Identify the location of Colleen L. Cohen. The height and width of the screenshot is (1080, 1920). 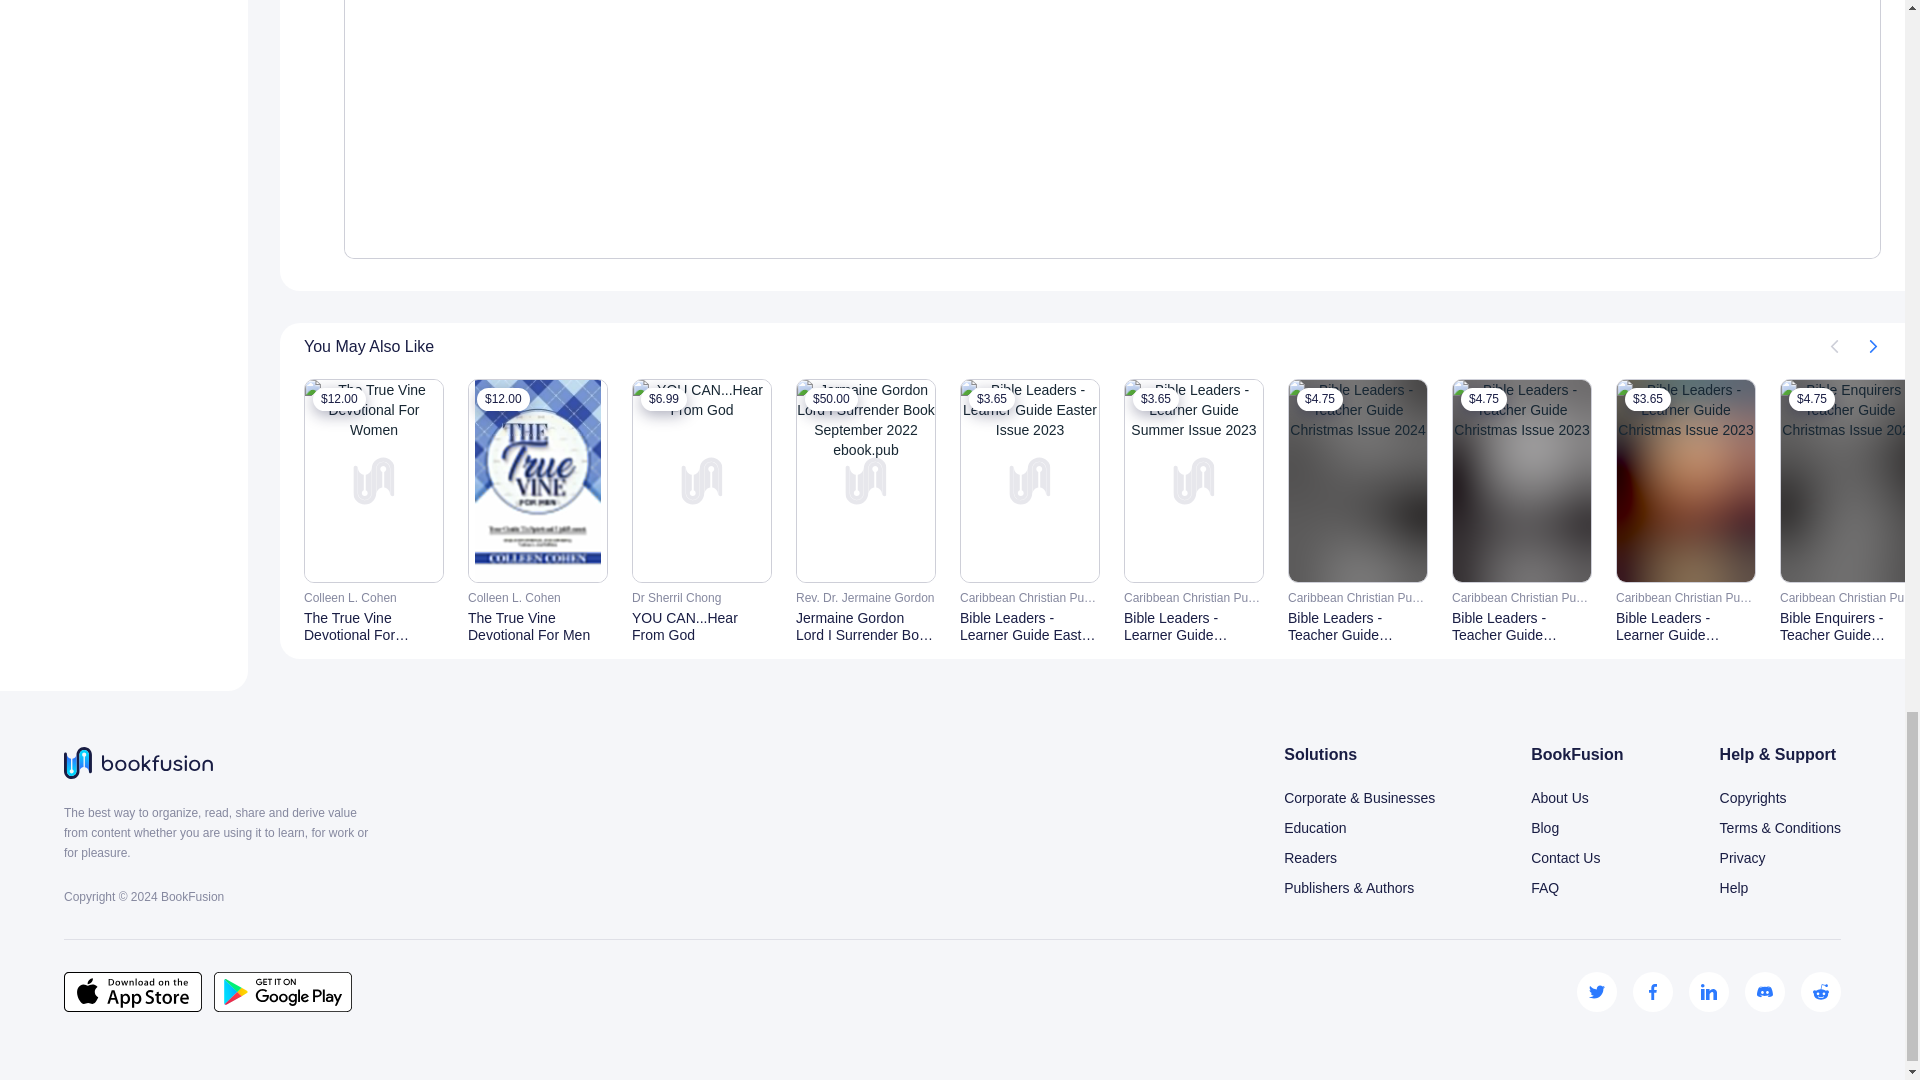
(538, 598).